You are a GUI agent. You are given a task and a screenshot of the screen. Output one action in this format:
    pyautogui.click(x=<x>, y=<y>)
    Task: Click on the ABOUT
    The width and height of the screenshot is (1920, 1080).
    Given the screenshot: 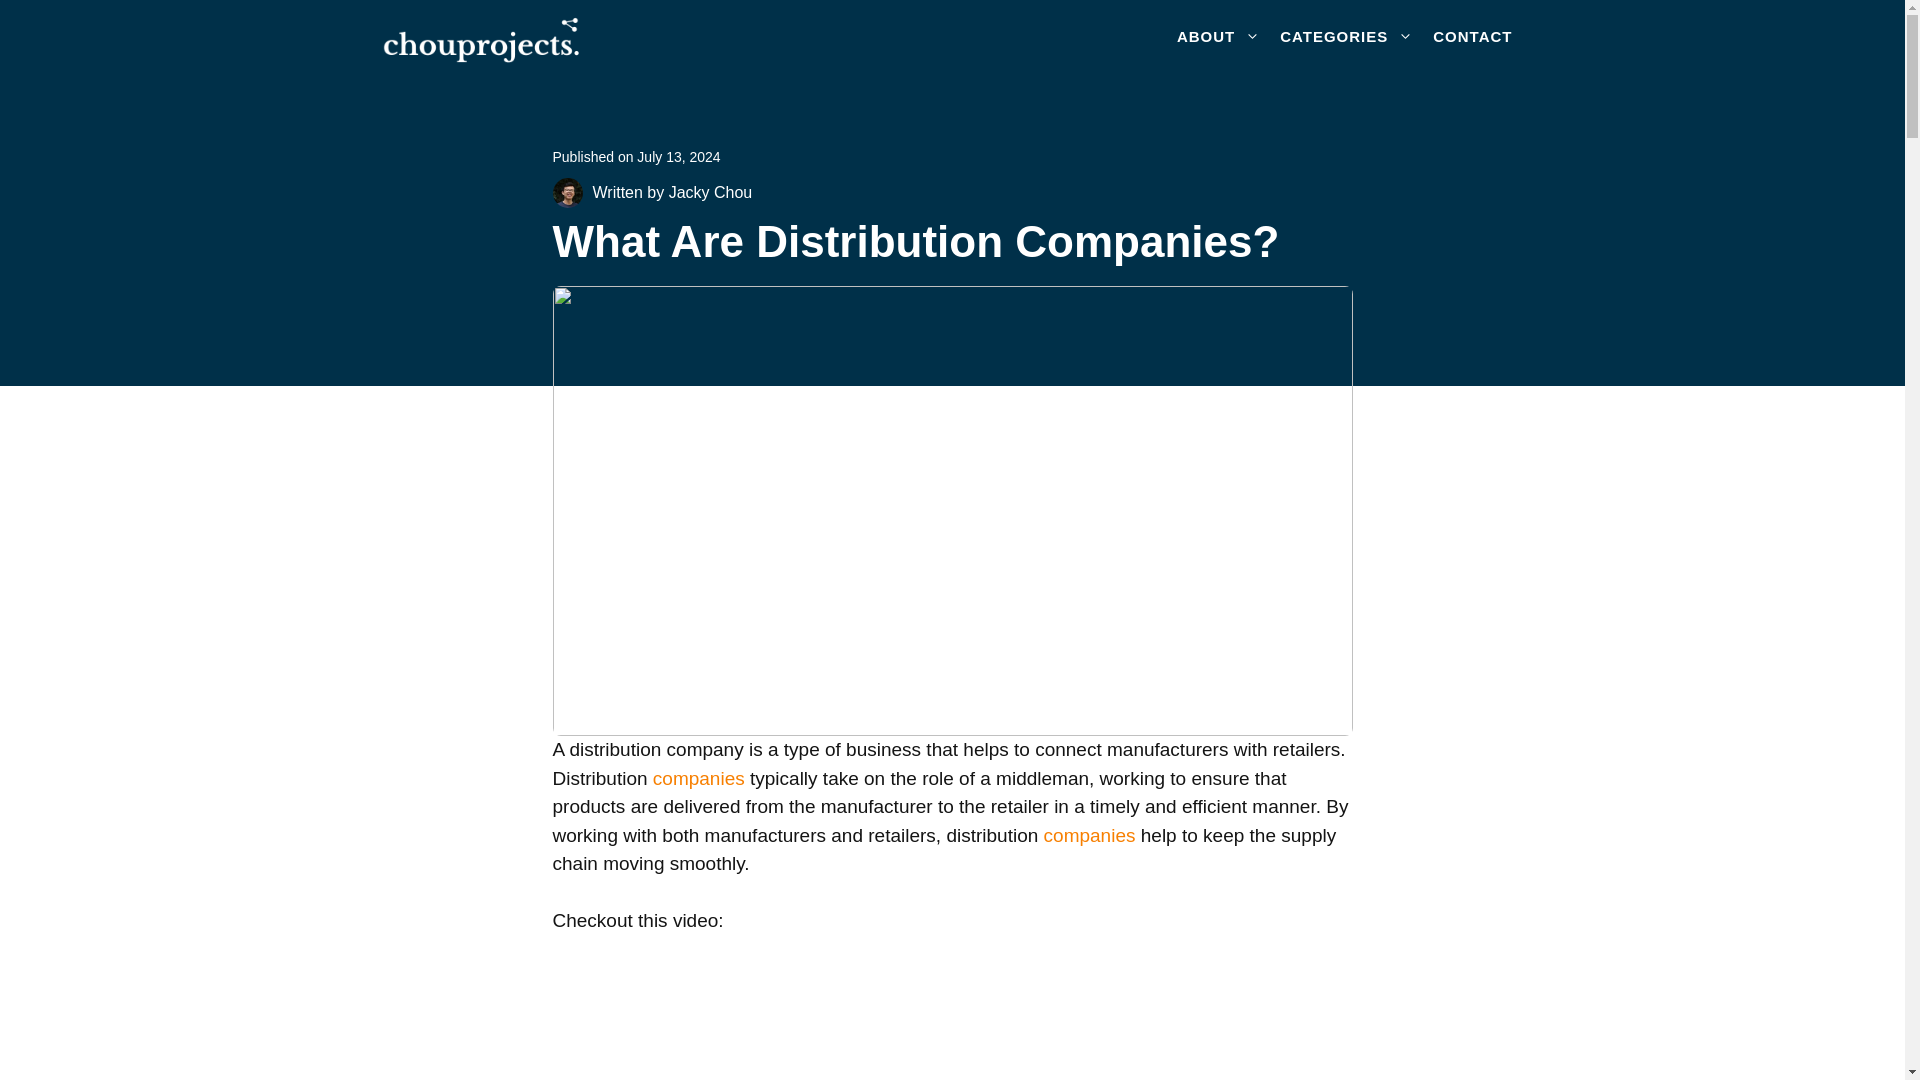 What is the action you would take?
    pyautogui.click(x=1218, y=36)
    